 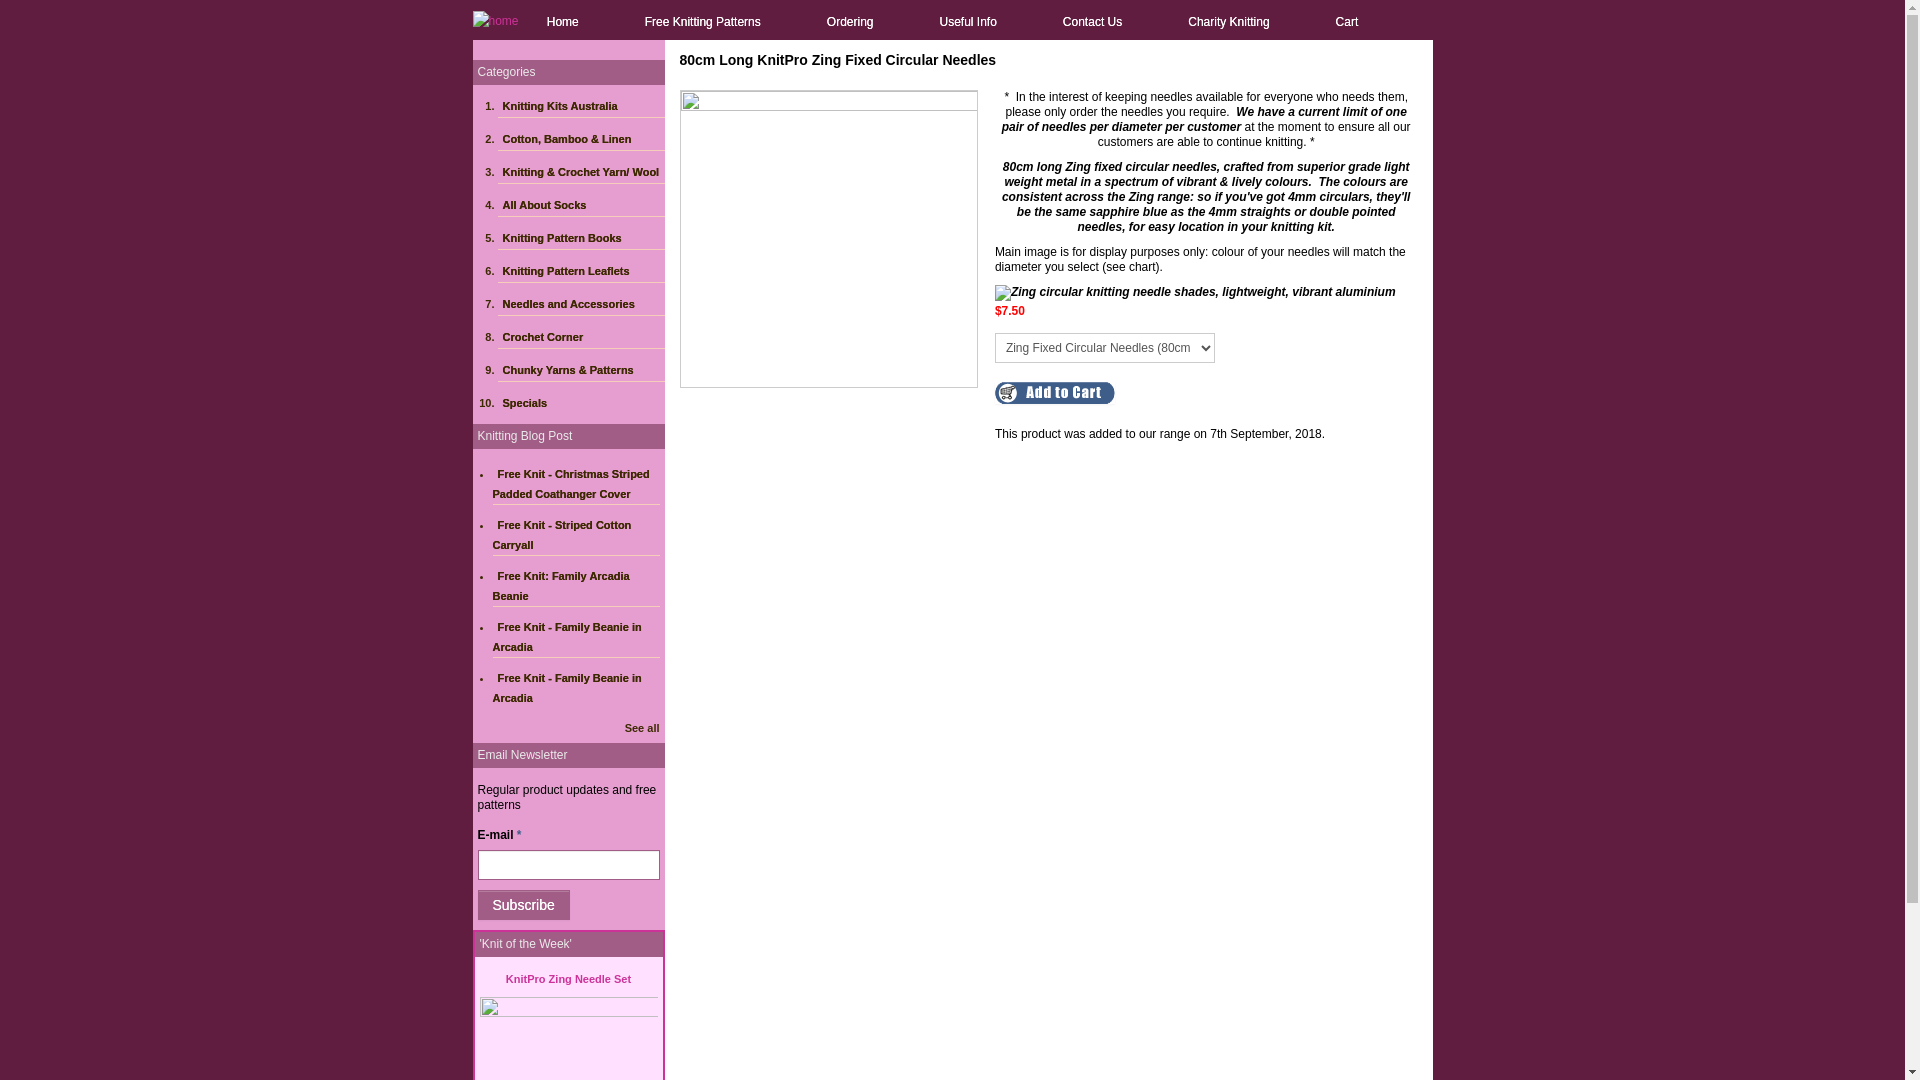 What do you see at coordinates (1092, 22) in the screenshot?
I see `Contact Us` at bounding box center [1092, 22].